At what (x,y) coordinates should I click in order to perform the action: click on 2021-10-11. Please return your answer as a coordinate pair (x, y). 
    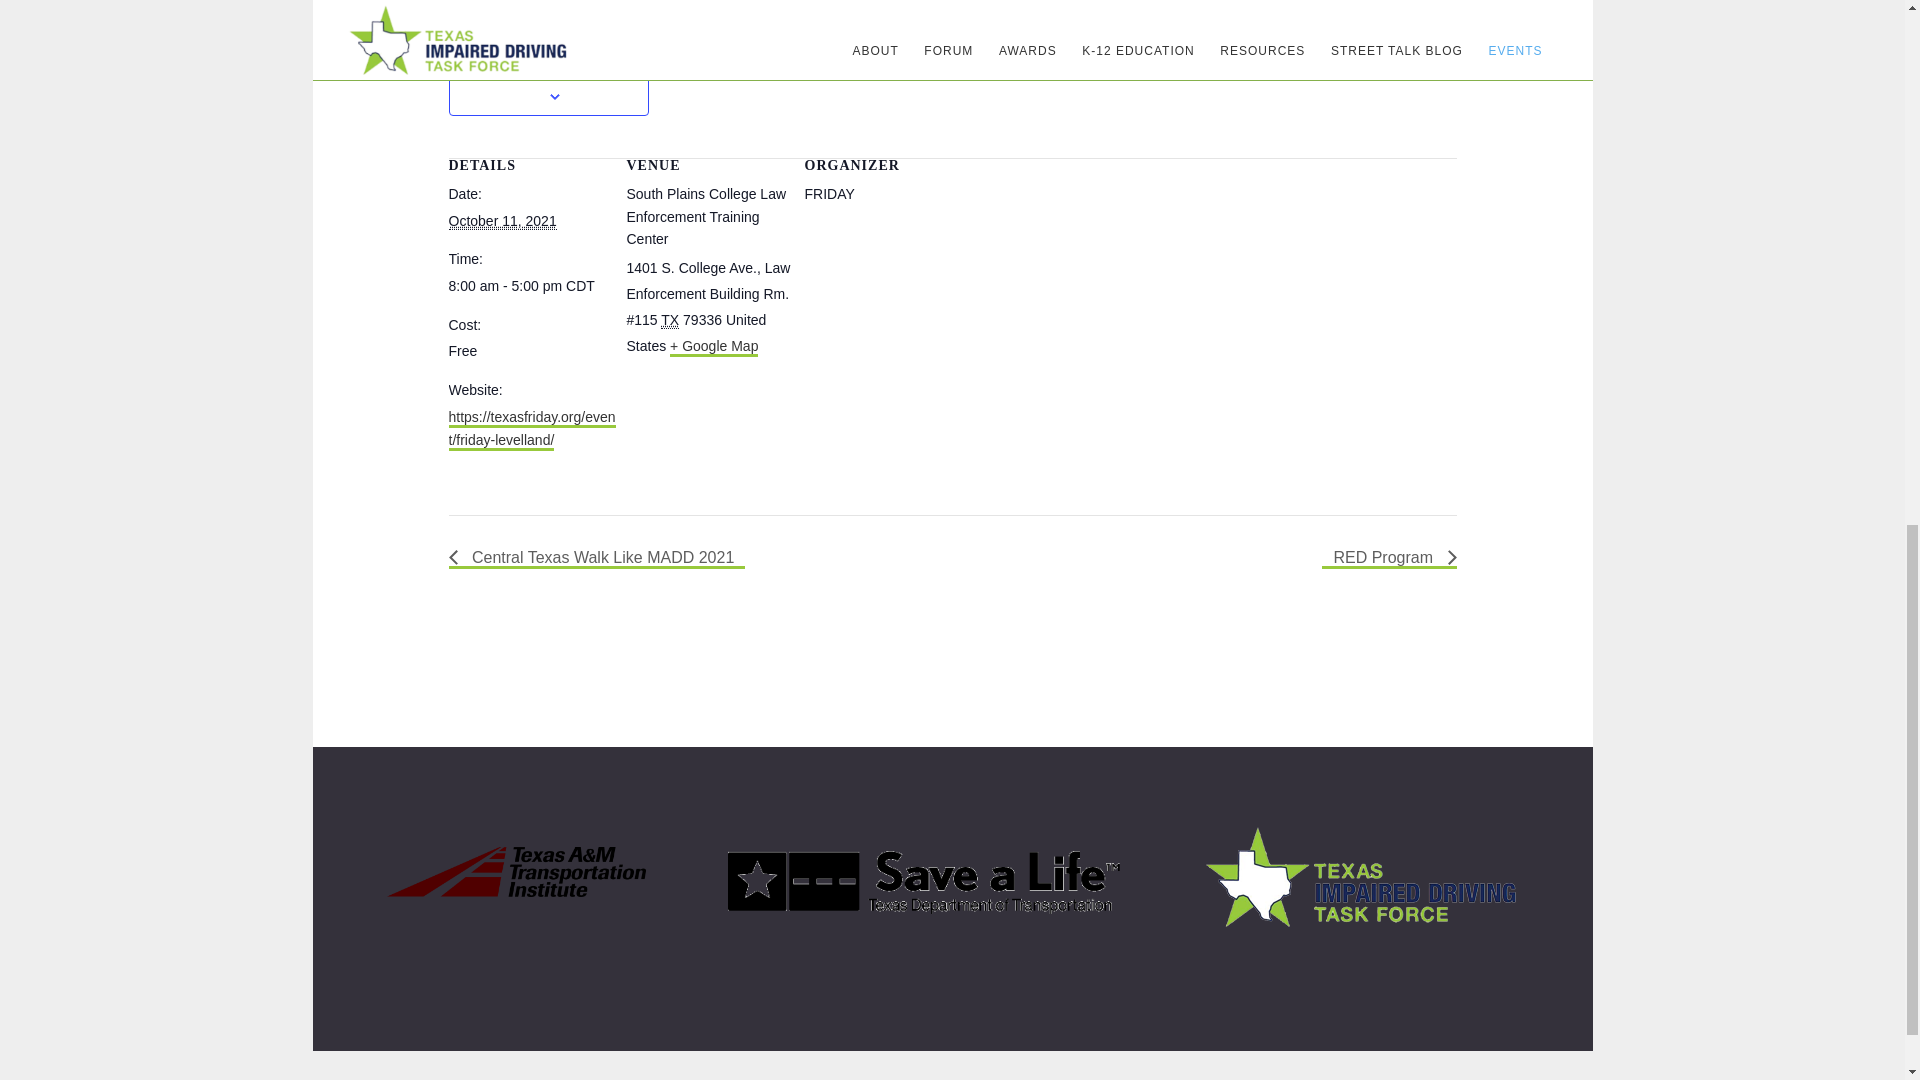
    Looking at the image, I should click on (502, 221).